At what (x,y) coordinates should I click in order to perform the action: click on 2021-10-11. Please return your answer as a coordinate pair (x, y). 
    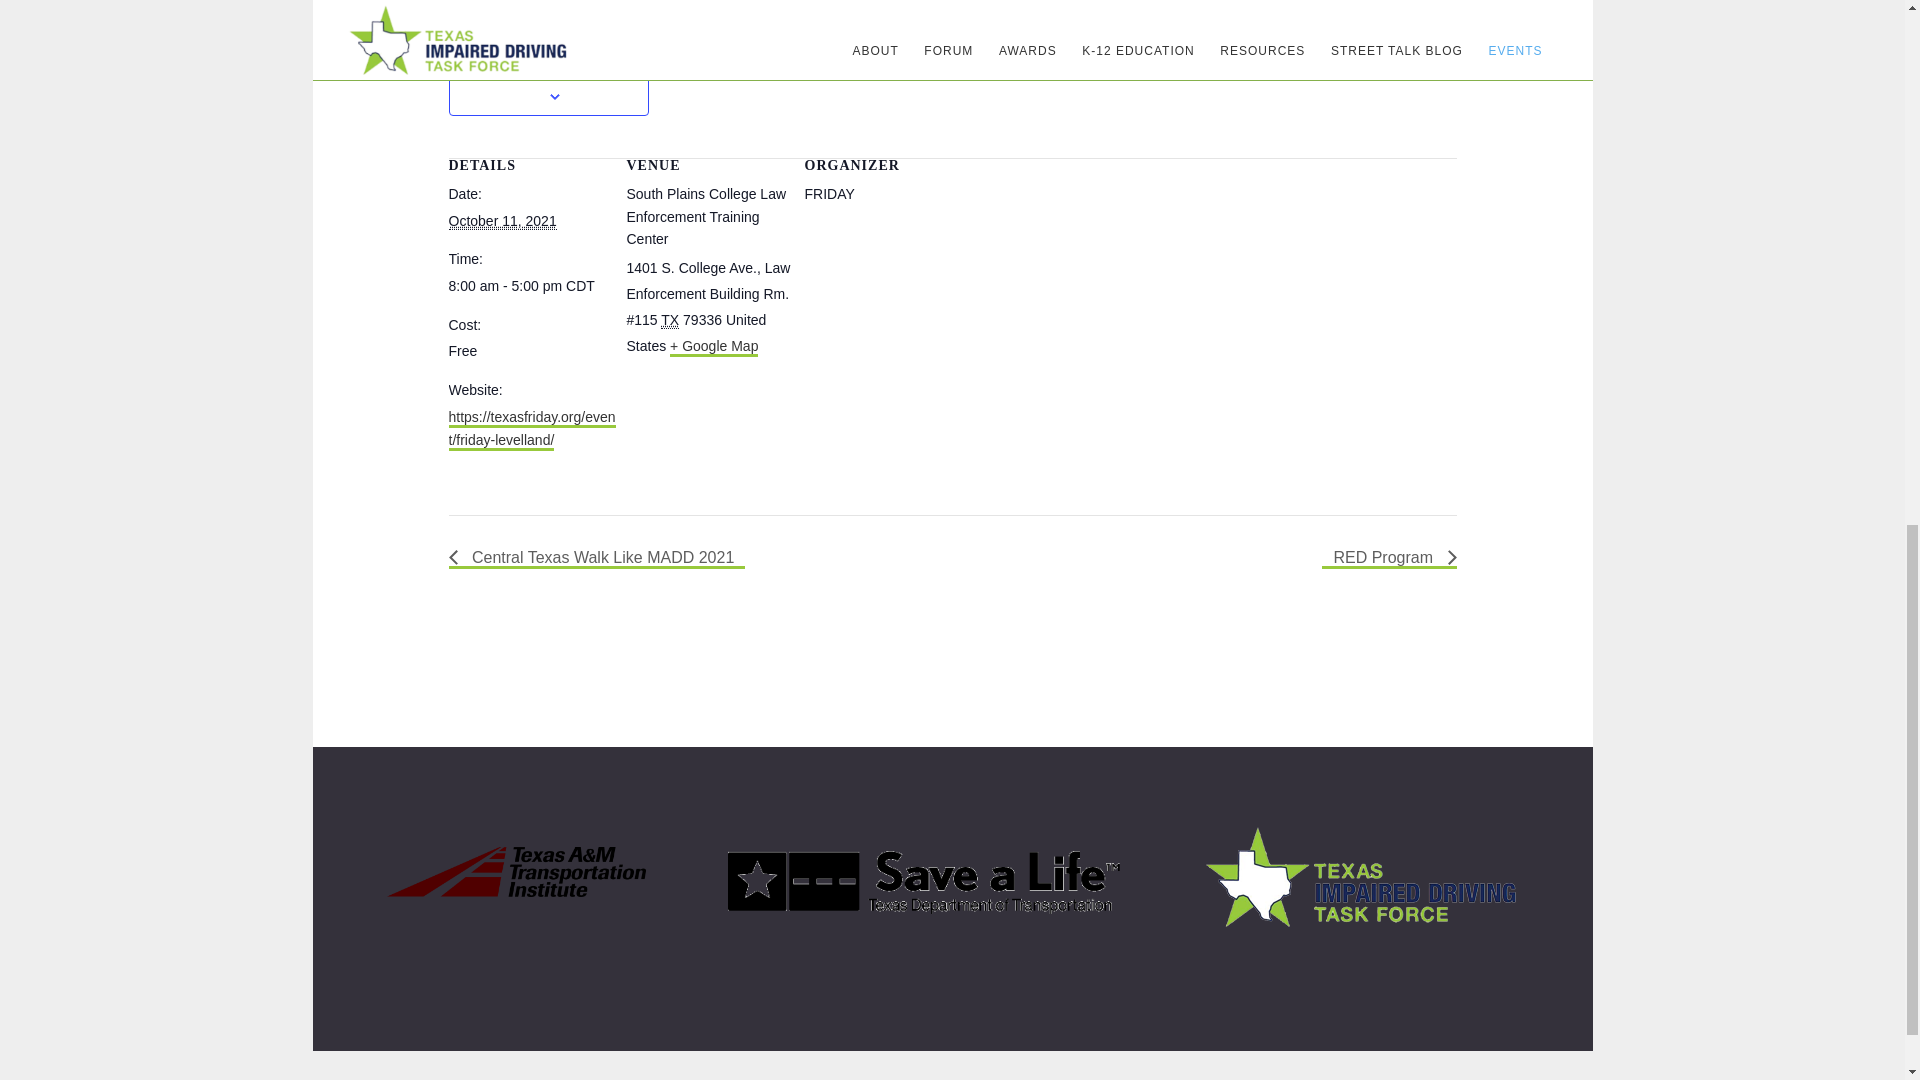
    Looking at the image, I should click on (502, 221).